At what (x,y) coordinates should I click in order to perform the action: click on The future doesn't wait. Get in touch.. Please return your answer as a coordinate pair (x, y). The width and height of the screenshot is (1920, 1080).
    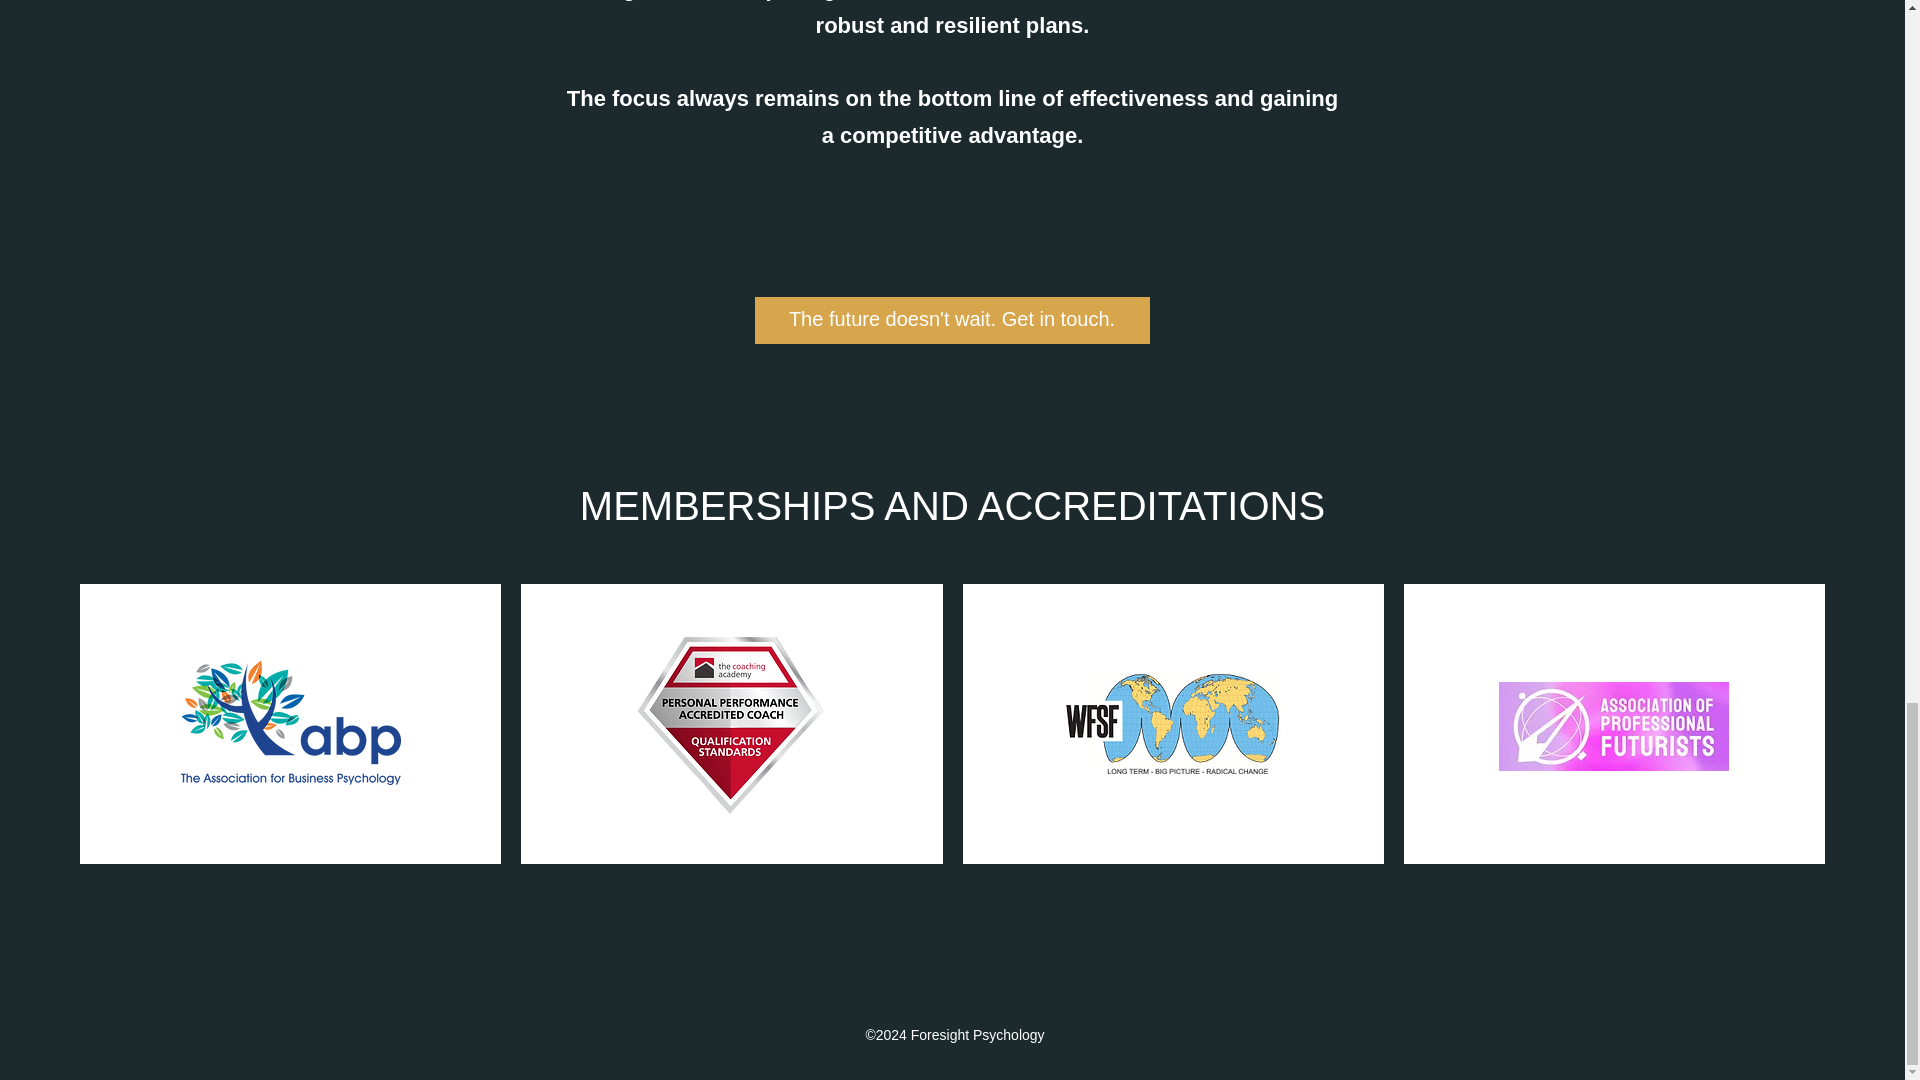
    Looking at the image, I should click on (951, 320).